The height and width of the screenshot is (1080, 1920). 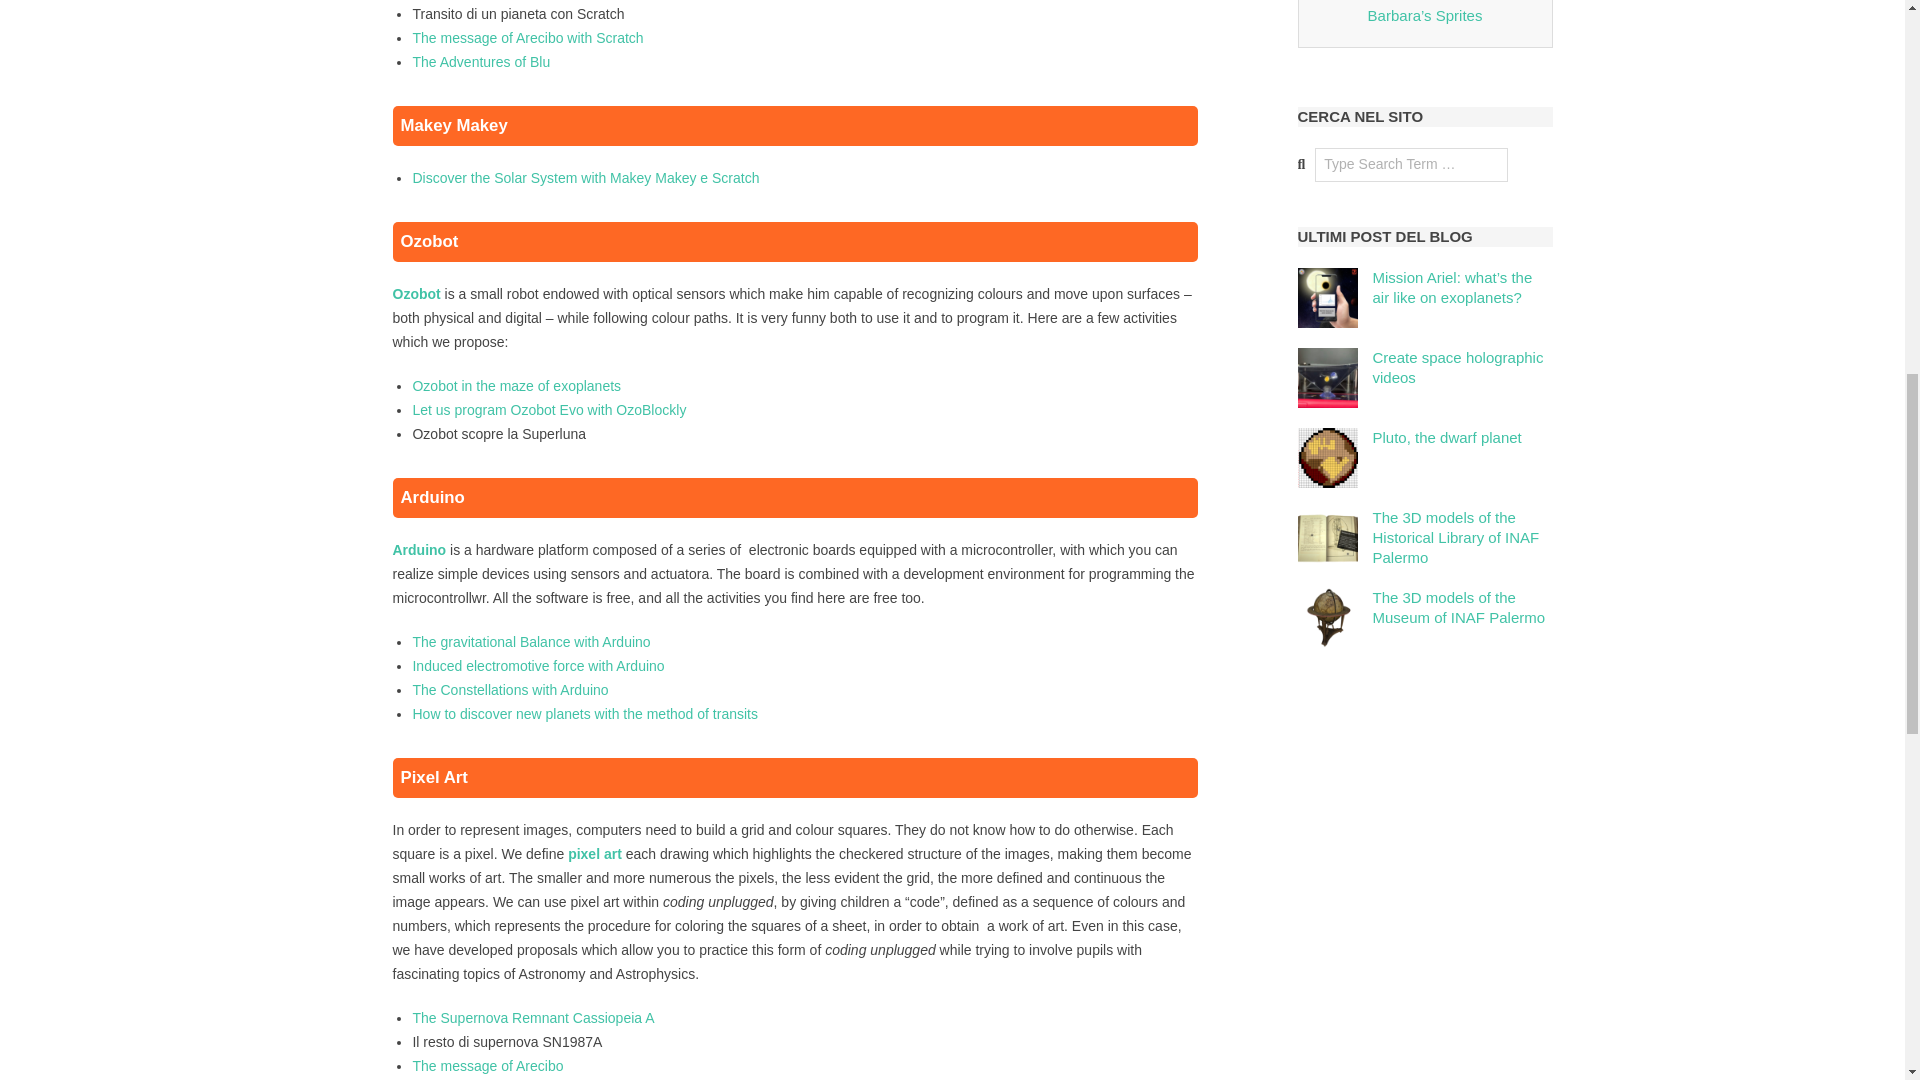 What do you see at coordinates (415, 294) in the screenshot?
I see `Ozobot` at bounding box center [415, 294].